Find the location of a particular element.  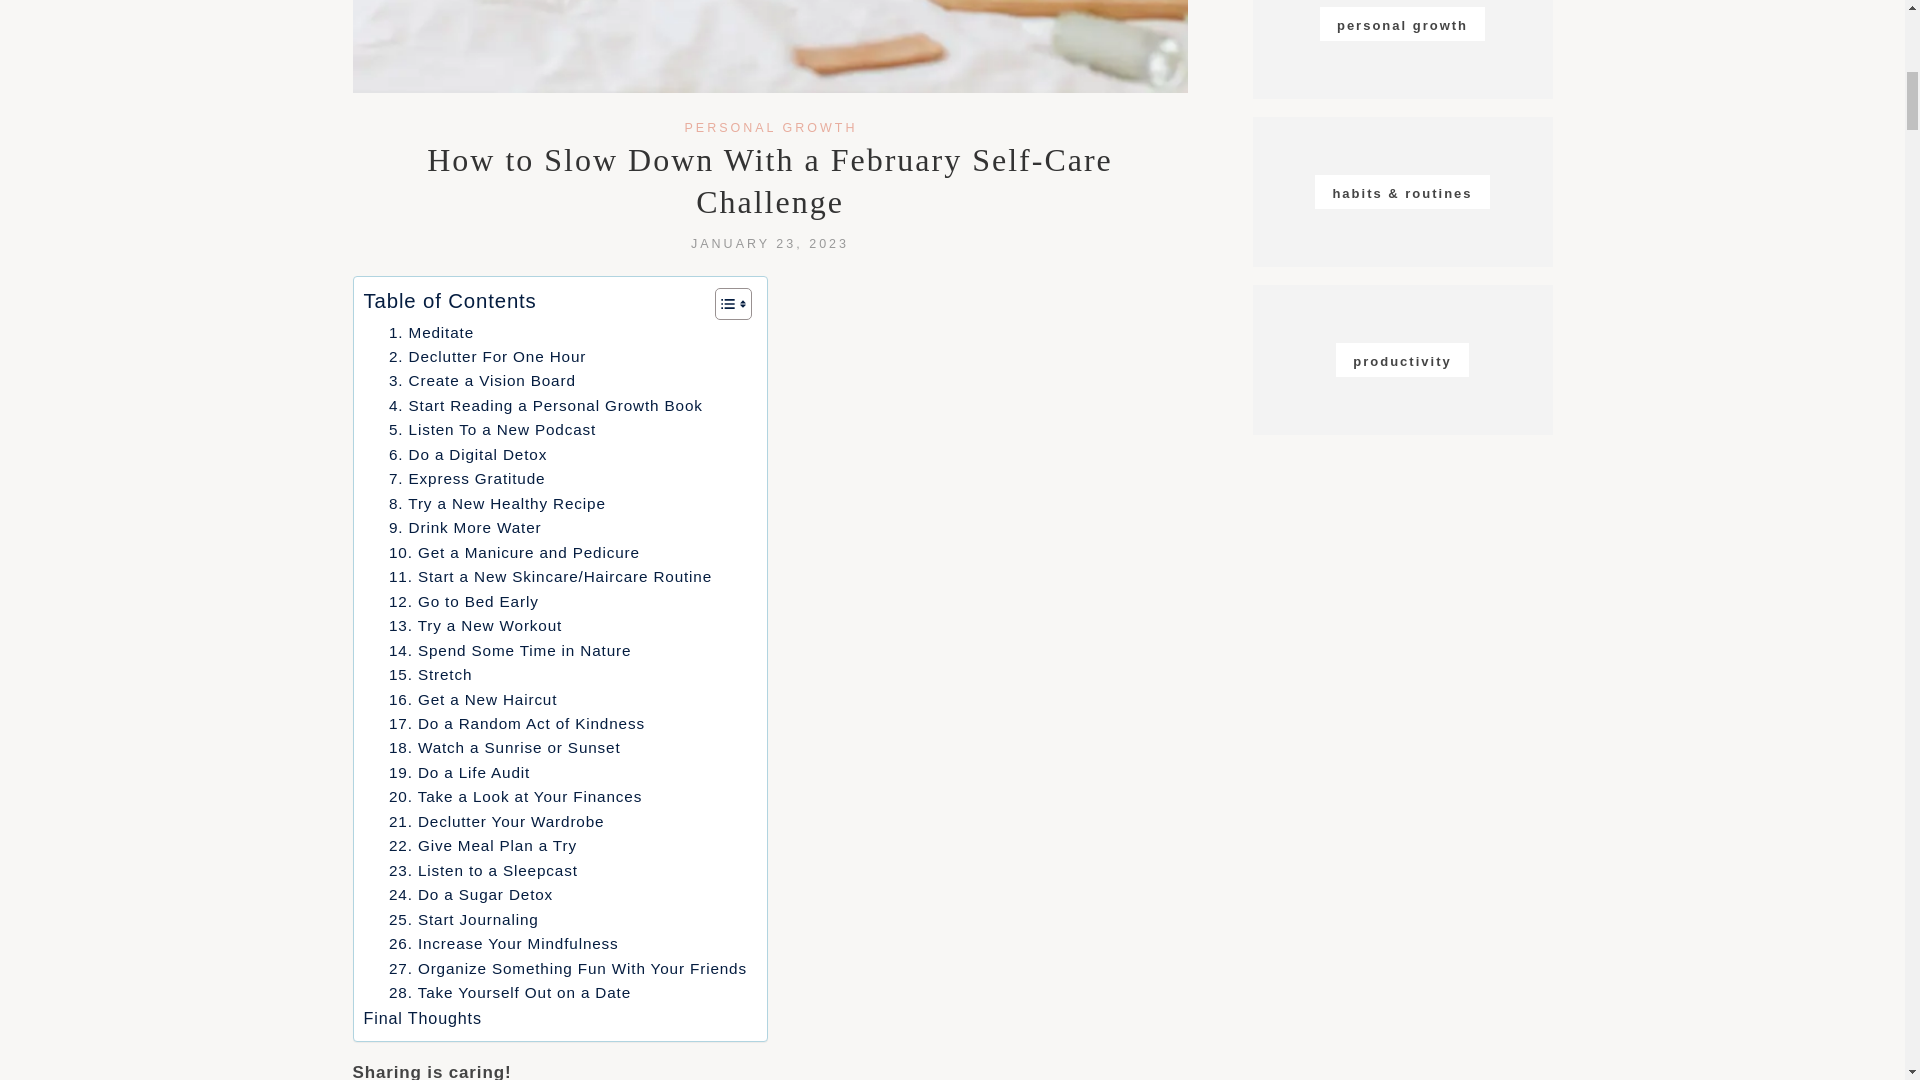

13. Try a New Workout is located at coordinates (476, 626).